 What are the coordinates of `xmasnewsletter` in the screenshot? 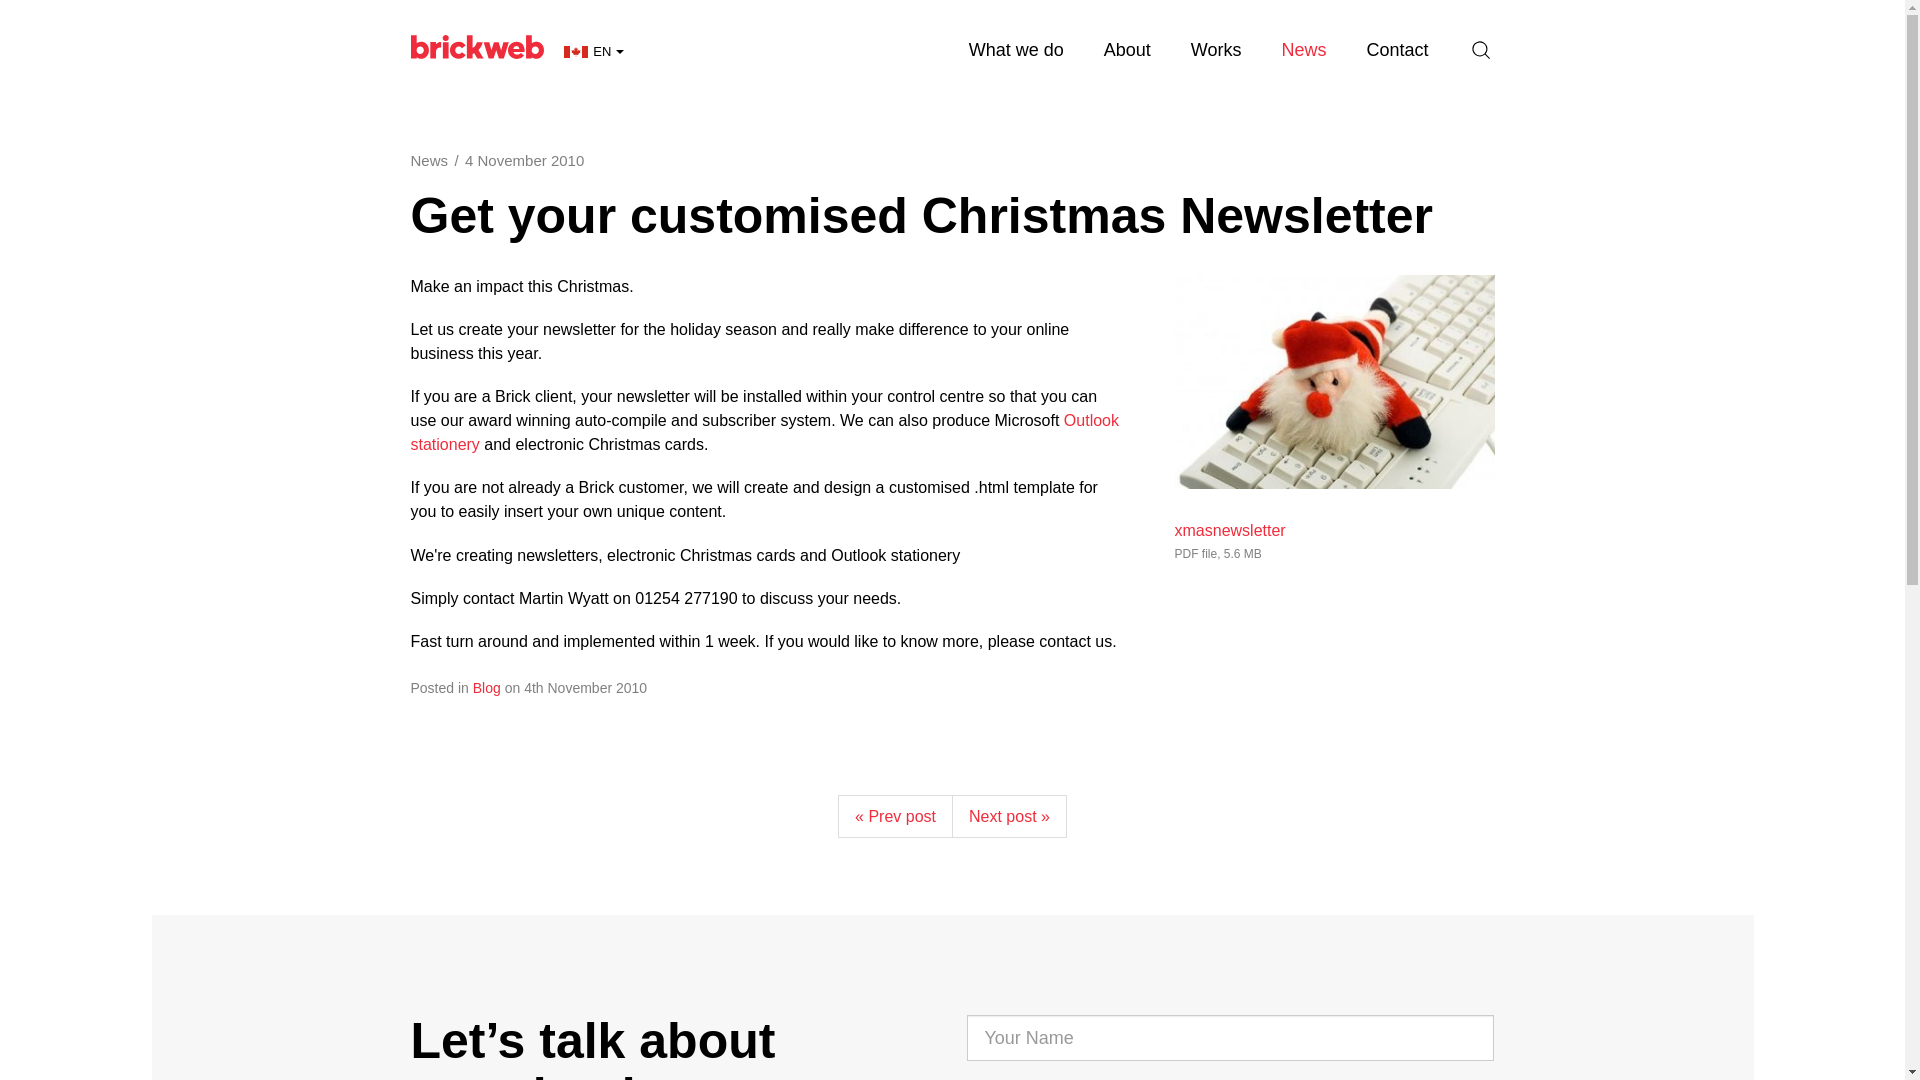 It's located at (1228, 531).